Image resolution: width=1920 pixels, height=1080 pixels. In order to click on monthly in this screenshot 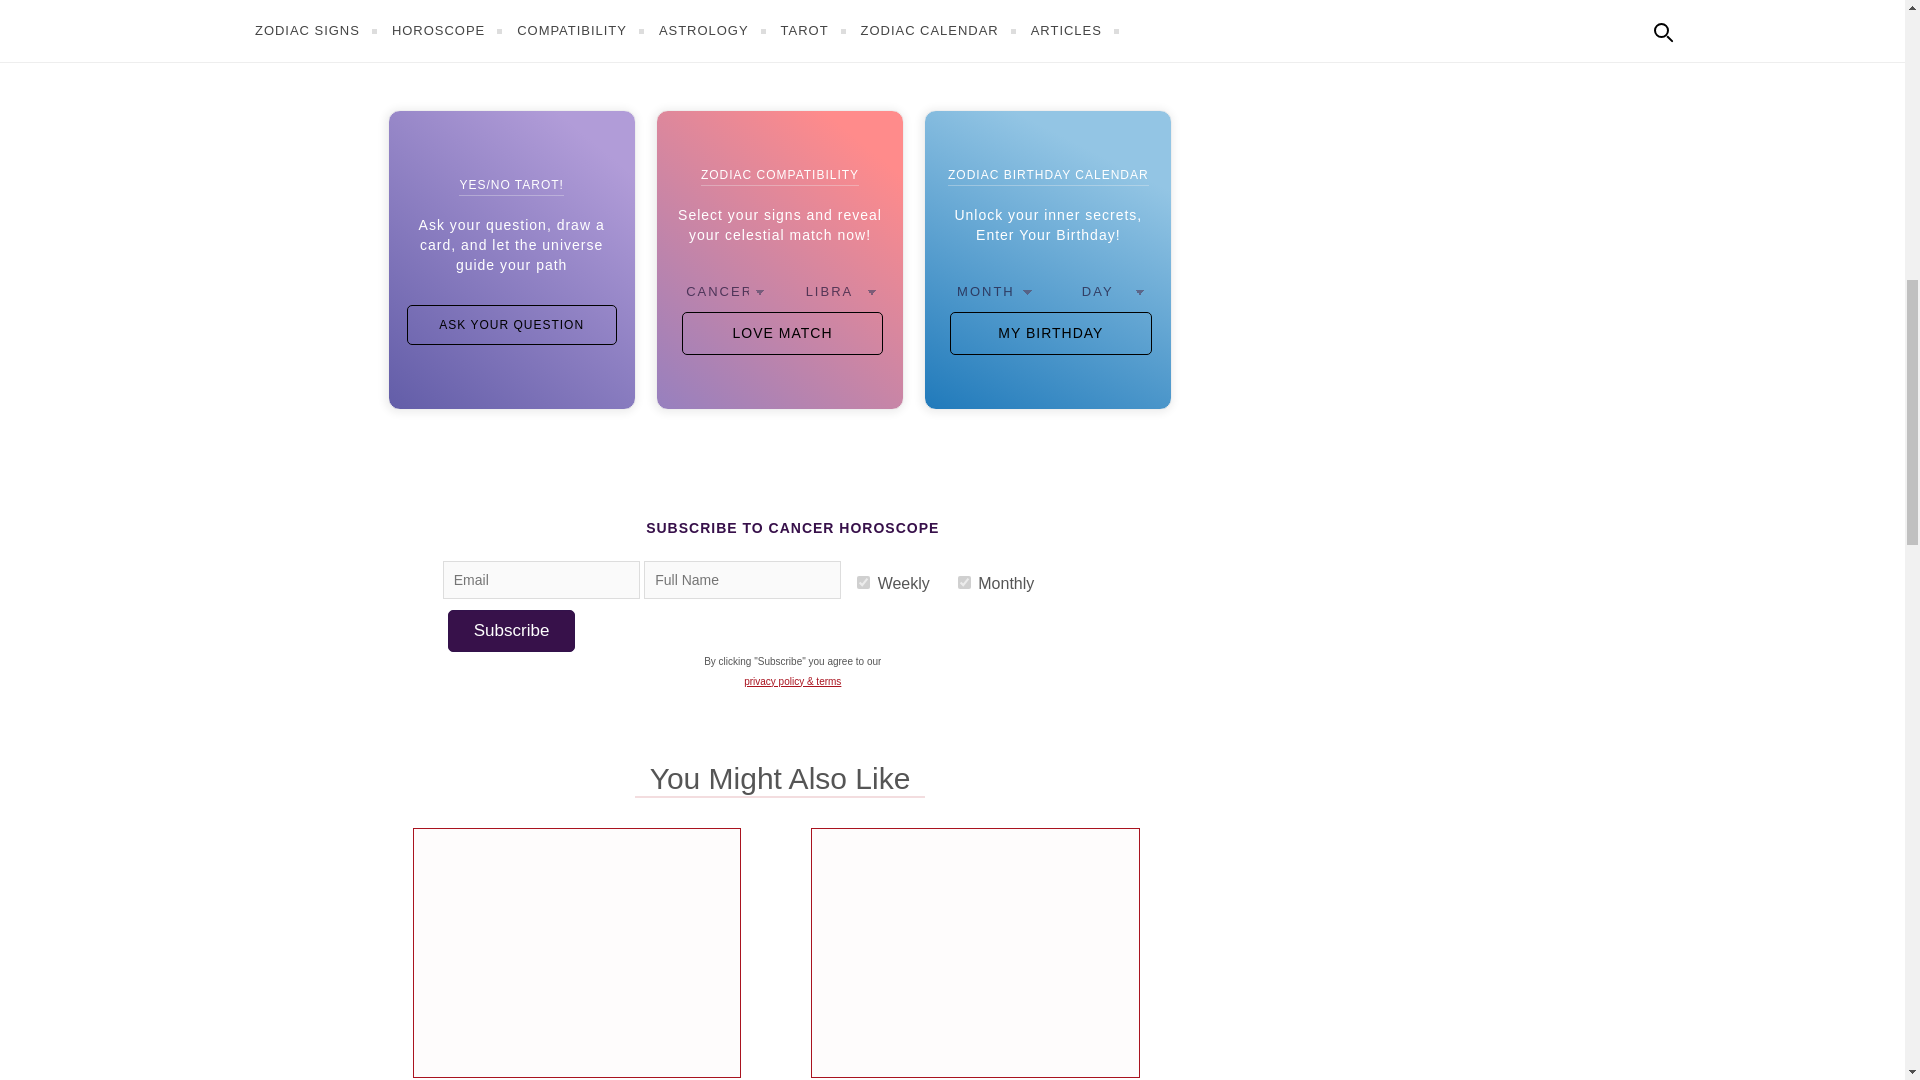, I will do `click(964, 582)`.